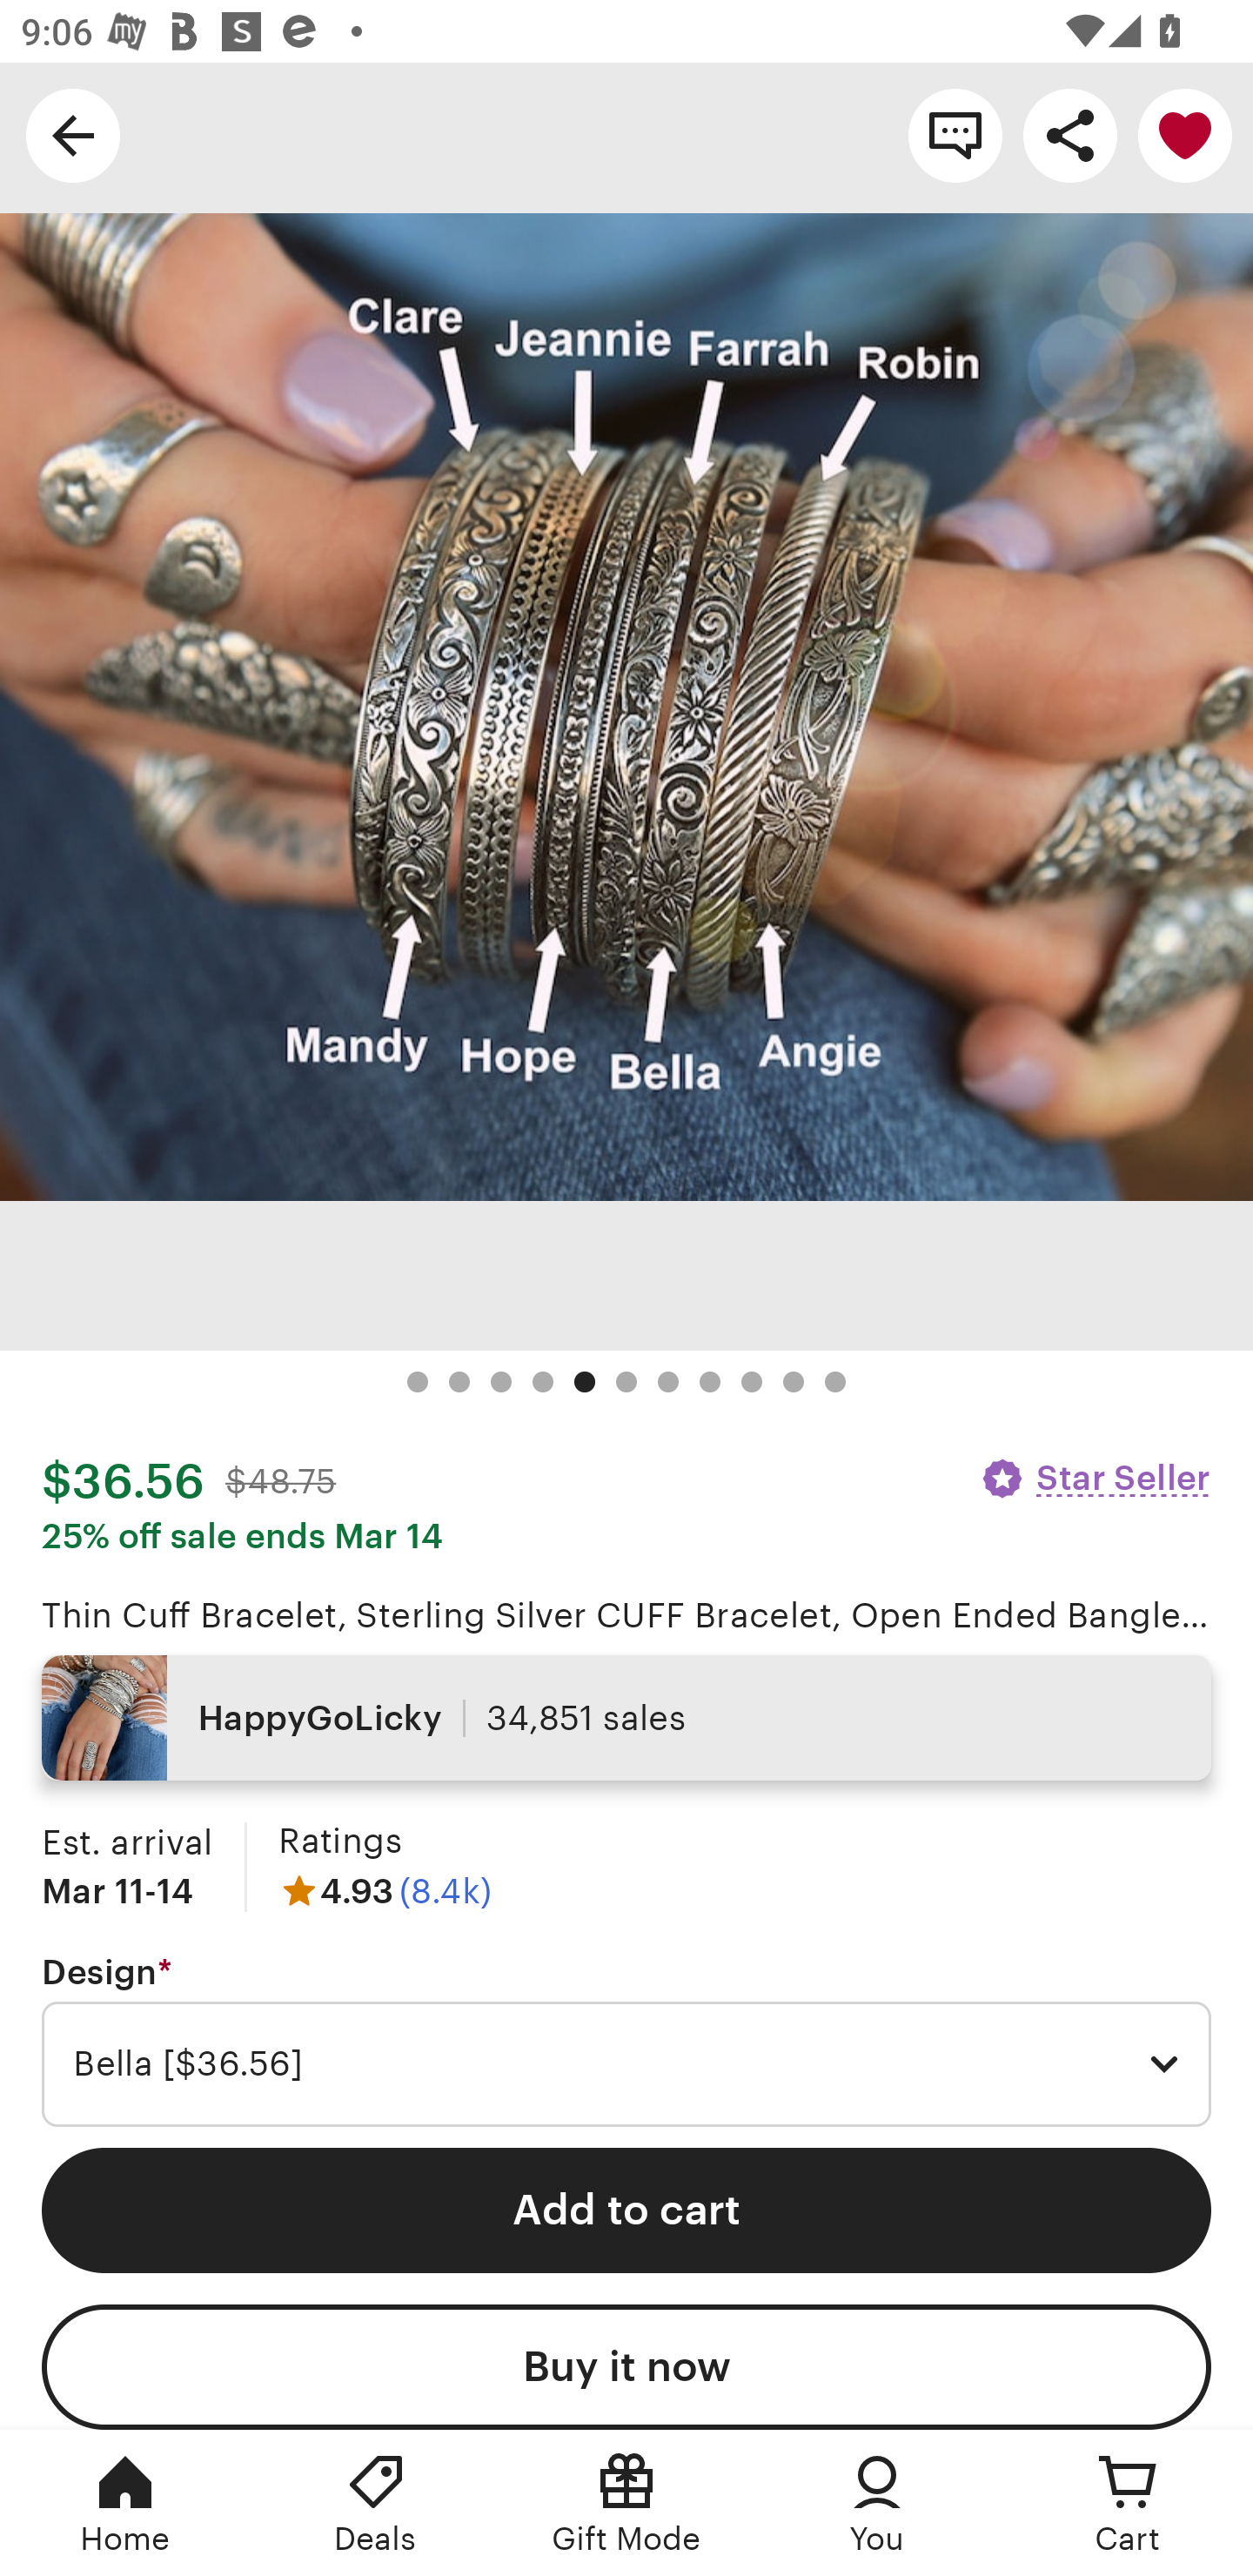  I want to click on Ratings, so click(339, 1840).